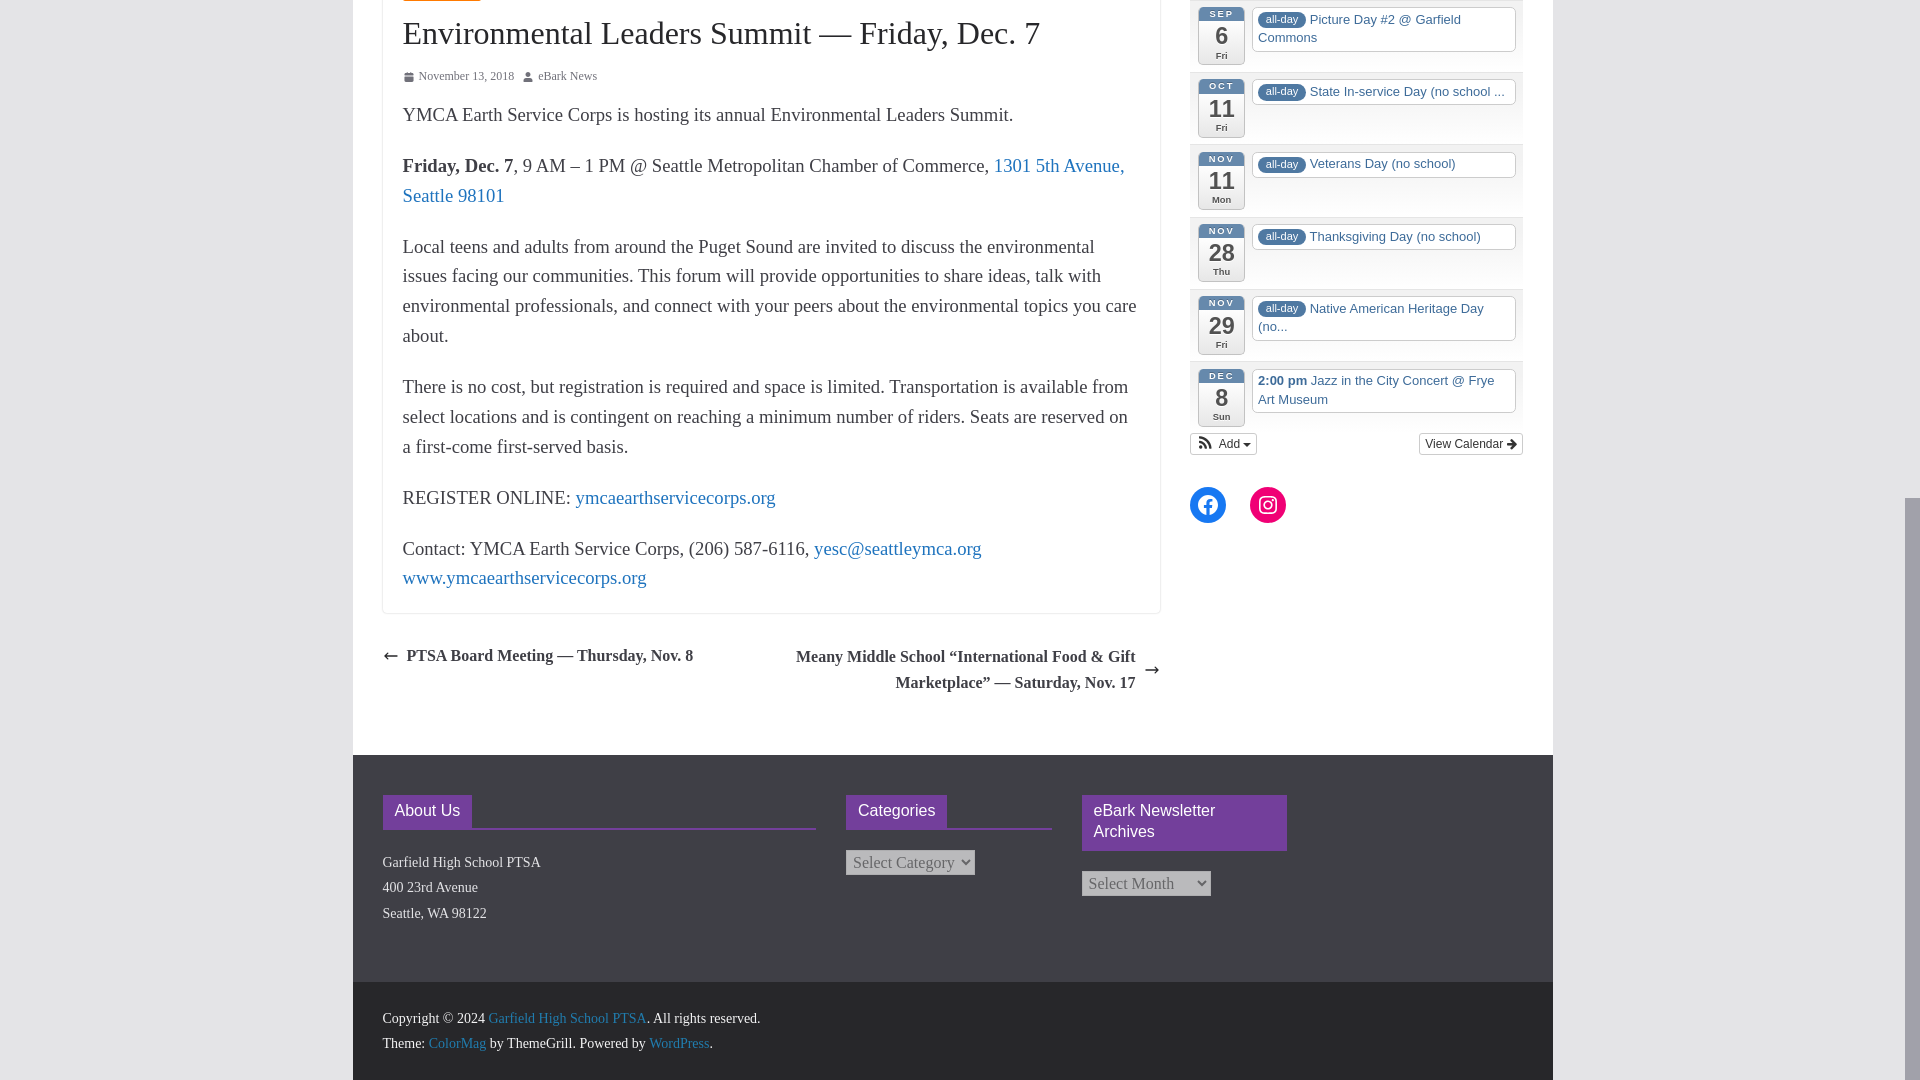 The height and width of the screenshot is (1080, 1920). I want to click on 5:01 pm, so click(458, 76).